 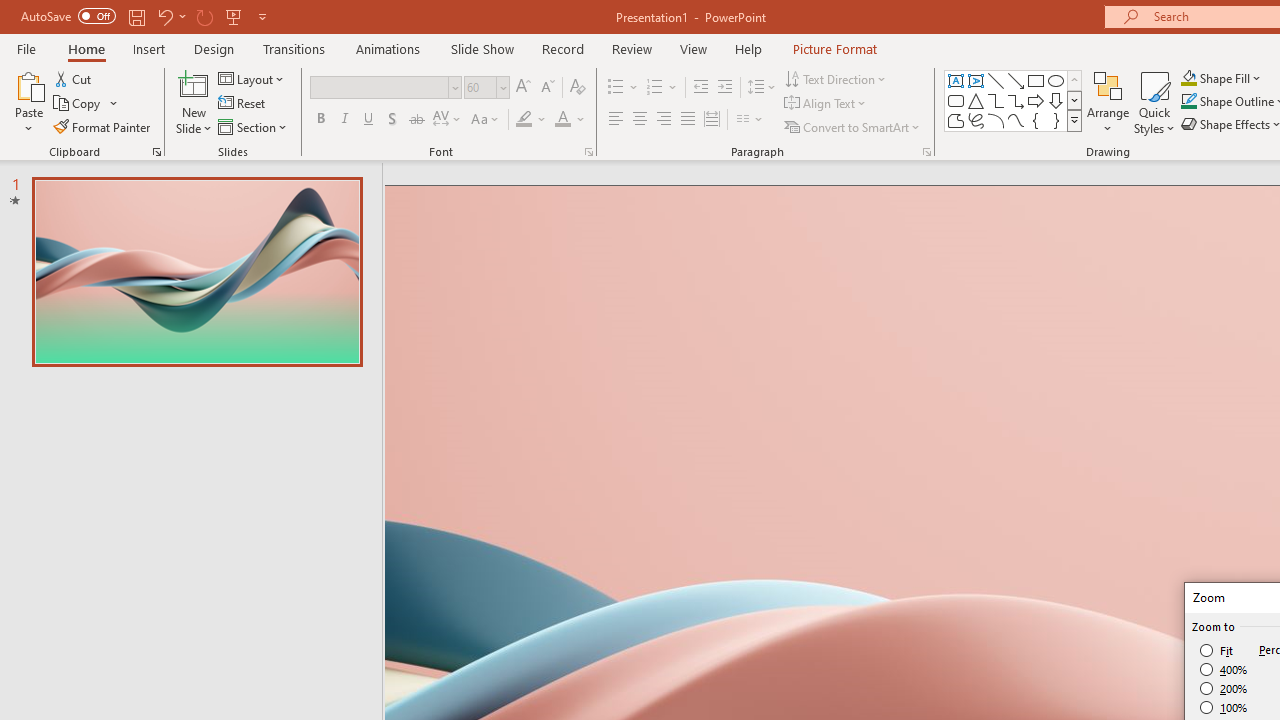 What do you see at coordinates (486, 88) in the screenshot?
I see `Font Size` at bounding box center [486, 88].